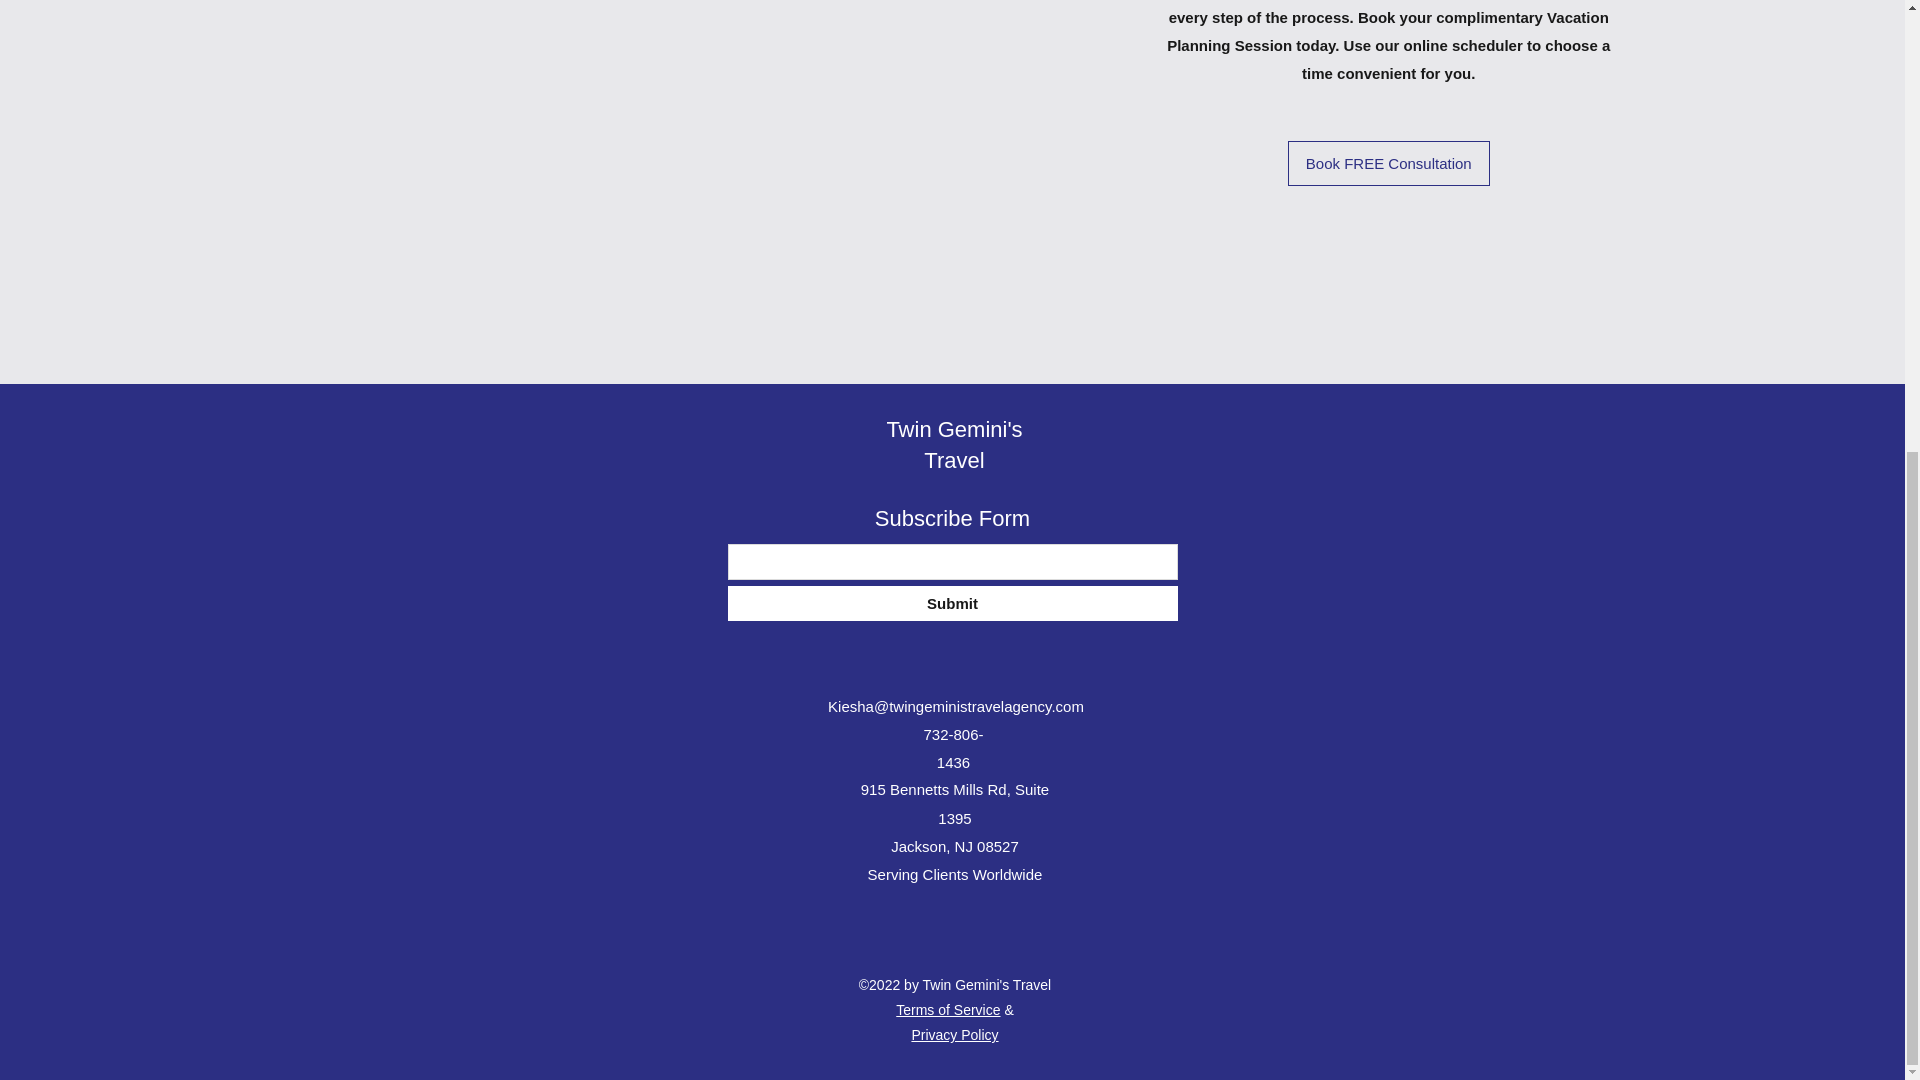 The height and width of the screenshot is (1080, 1920). Describe the element at coordinates (953, 444) in the screenshot. I see `Twin Gemini's Travel` at that location.